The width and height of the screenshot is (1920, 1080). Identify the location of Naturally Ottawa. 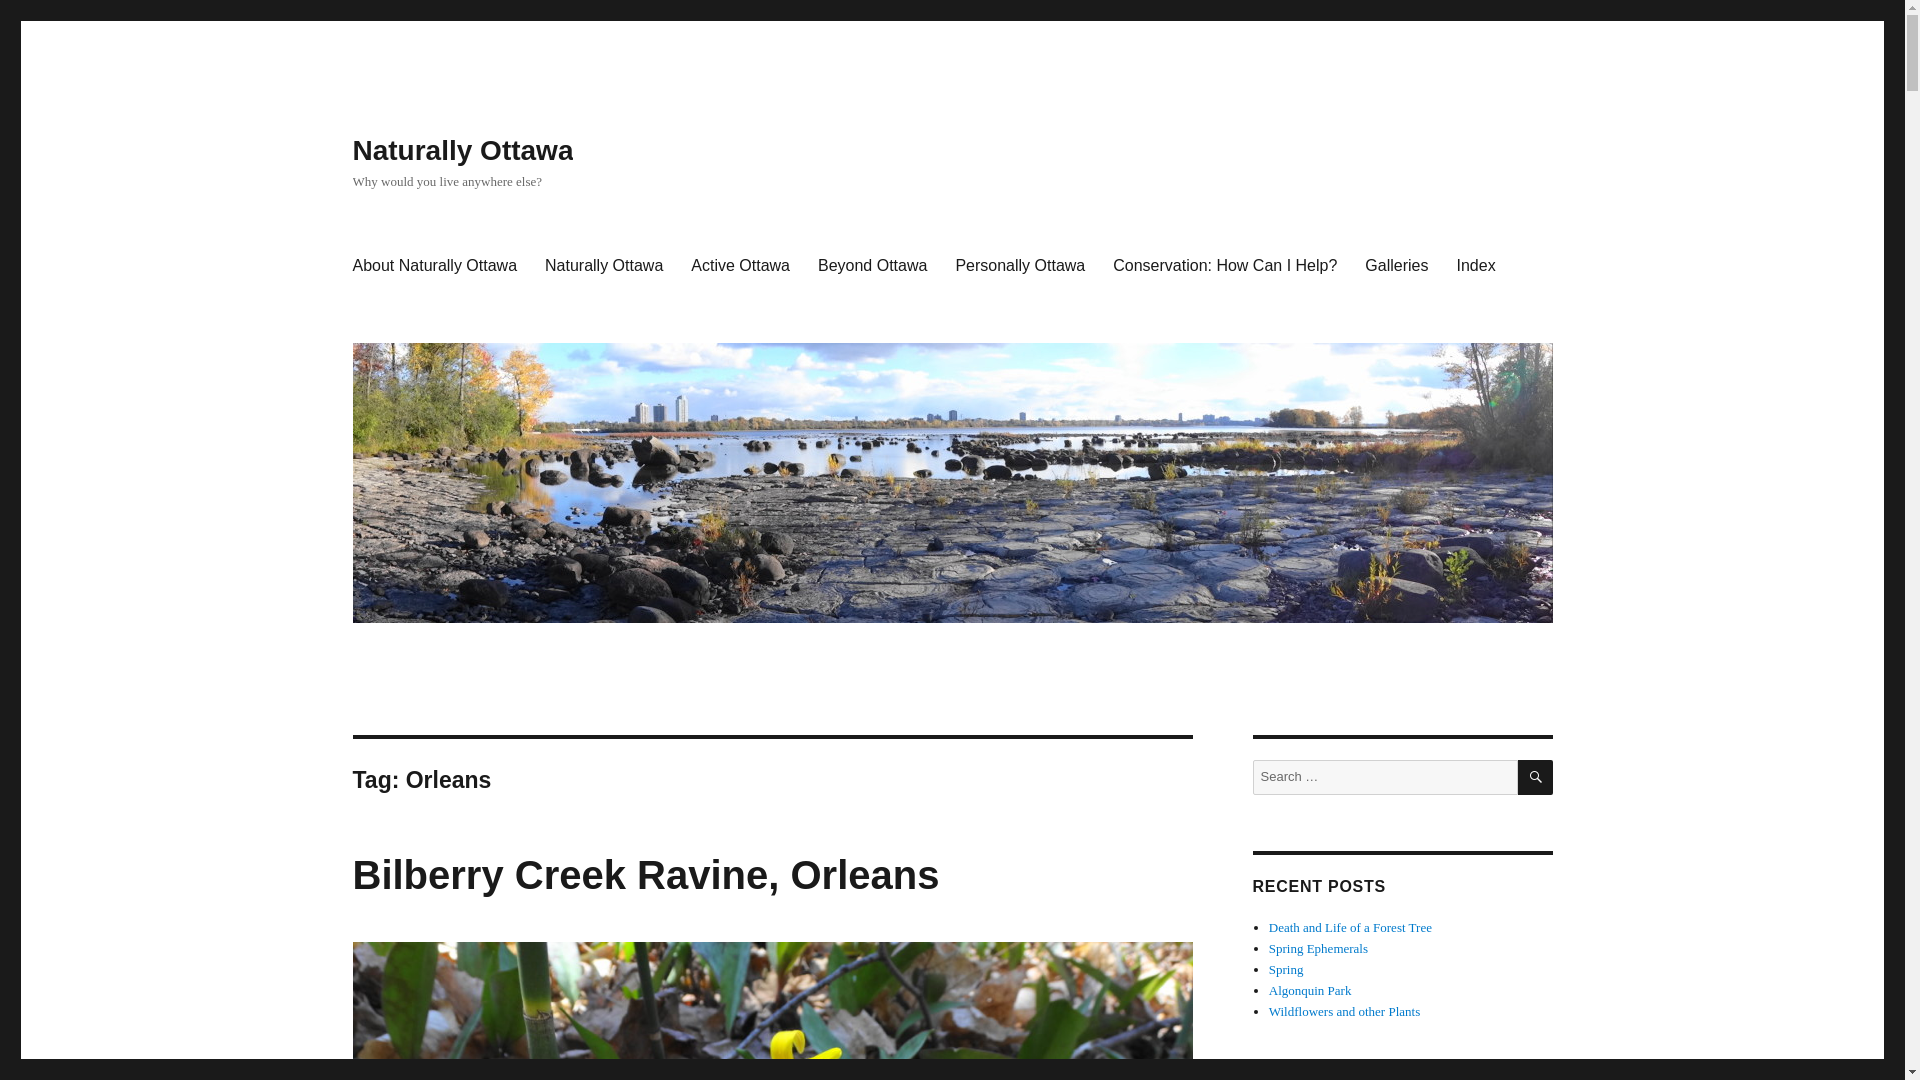
(604, 266).